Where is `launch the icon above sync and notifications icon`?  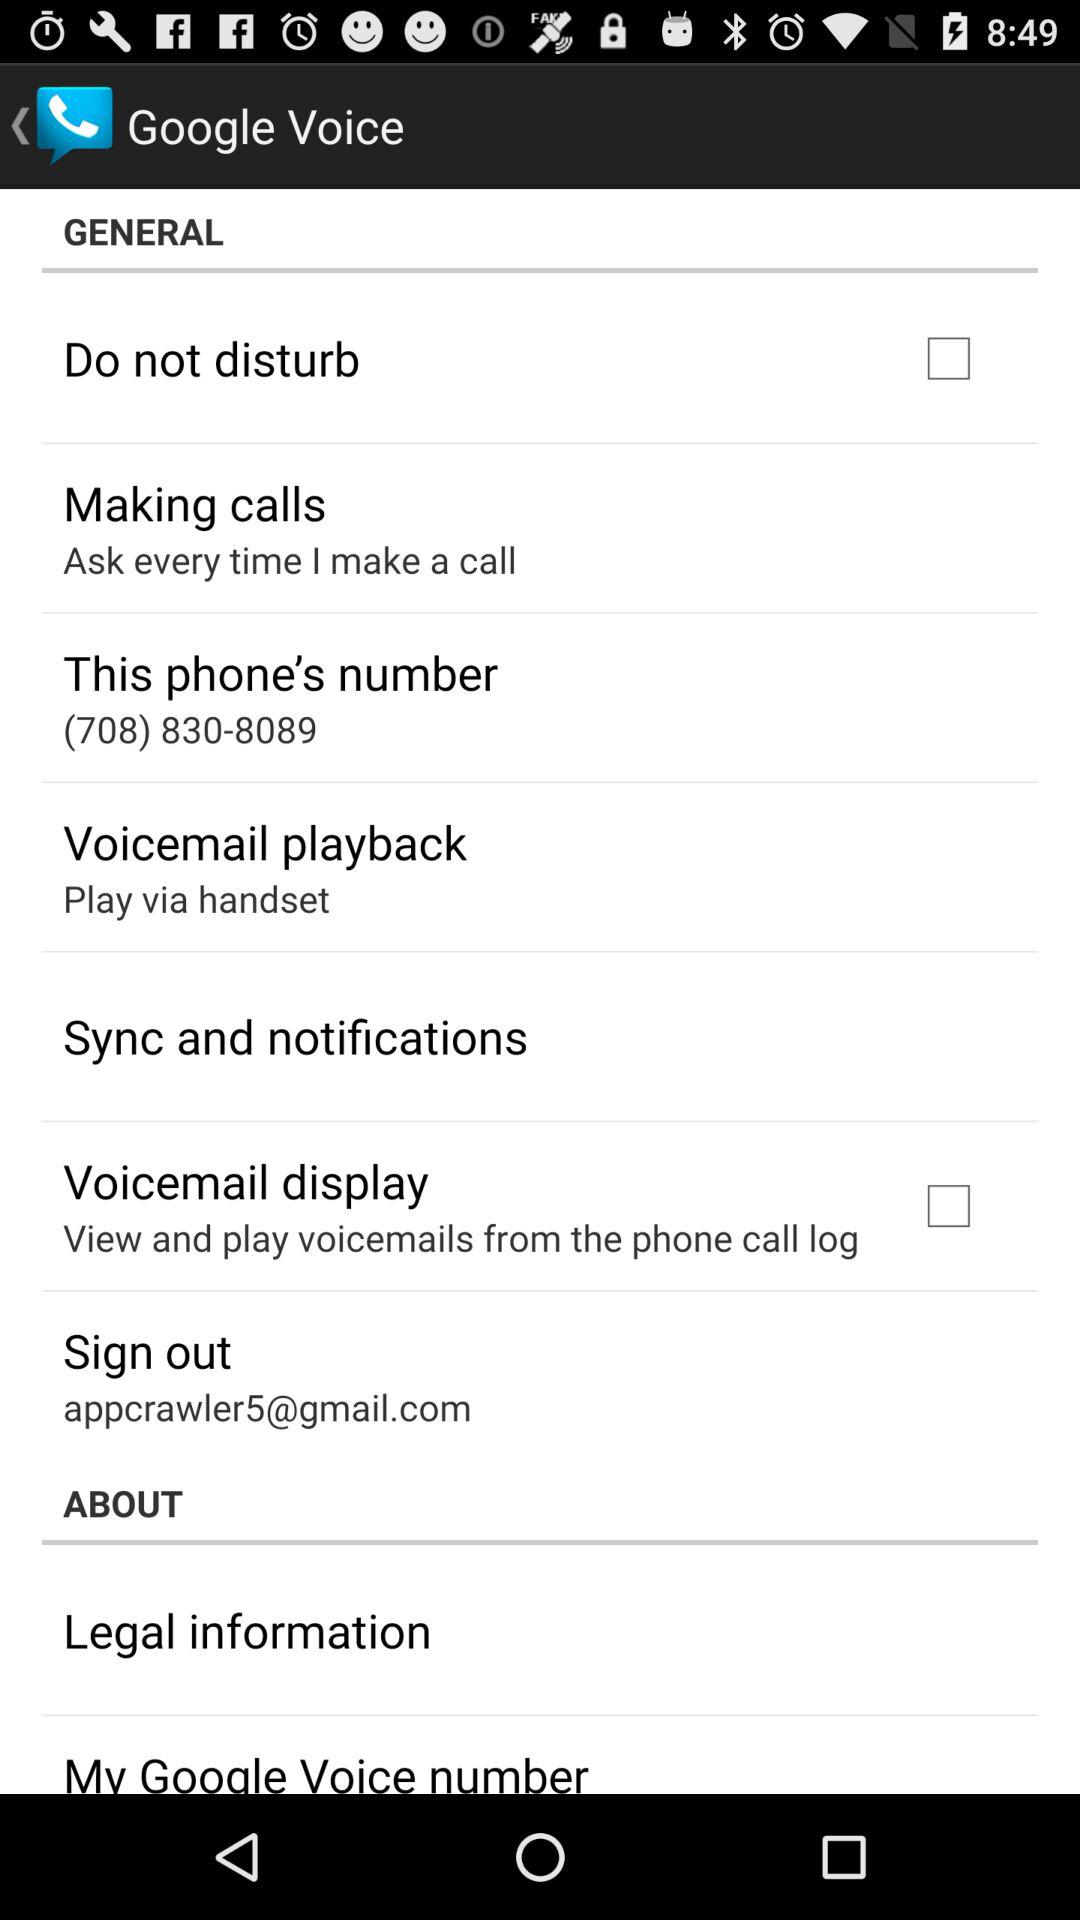 launch the icon above sync and notifications icon is located at coordinates (196, 898).